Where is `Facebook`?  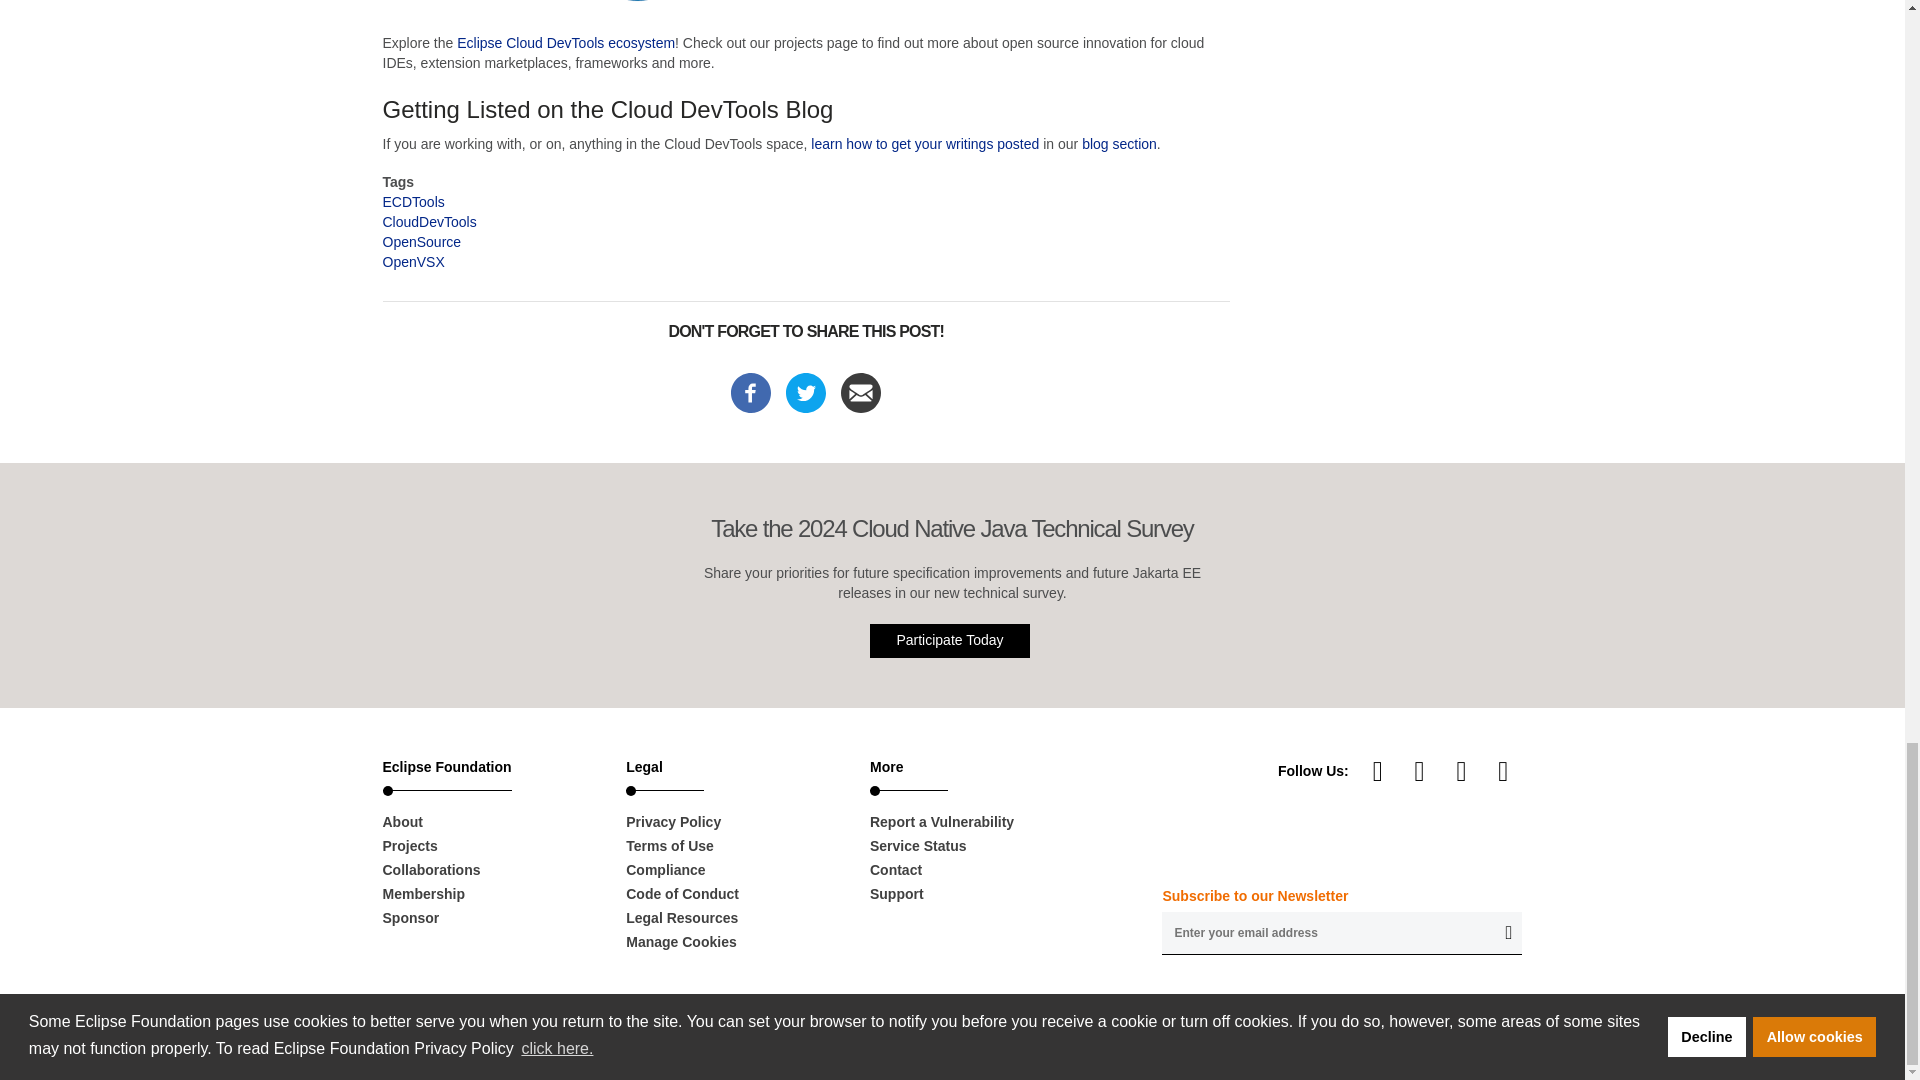 Facebook is located at coordinates (1462, 770).